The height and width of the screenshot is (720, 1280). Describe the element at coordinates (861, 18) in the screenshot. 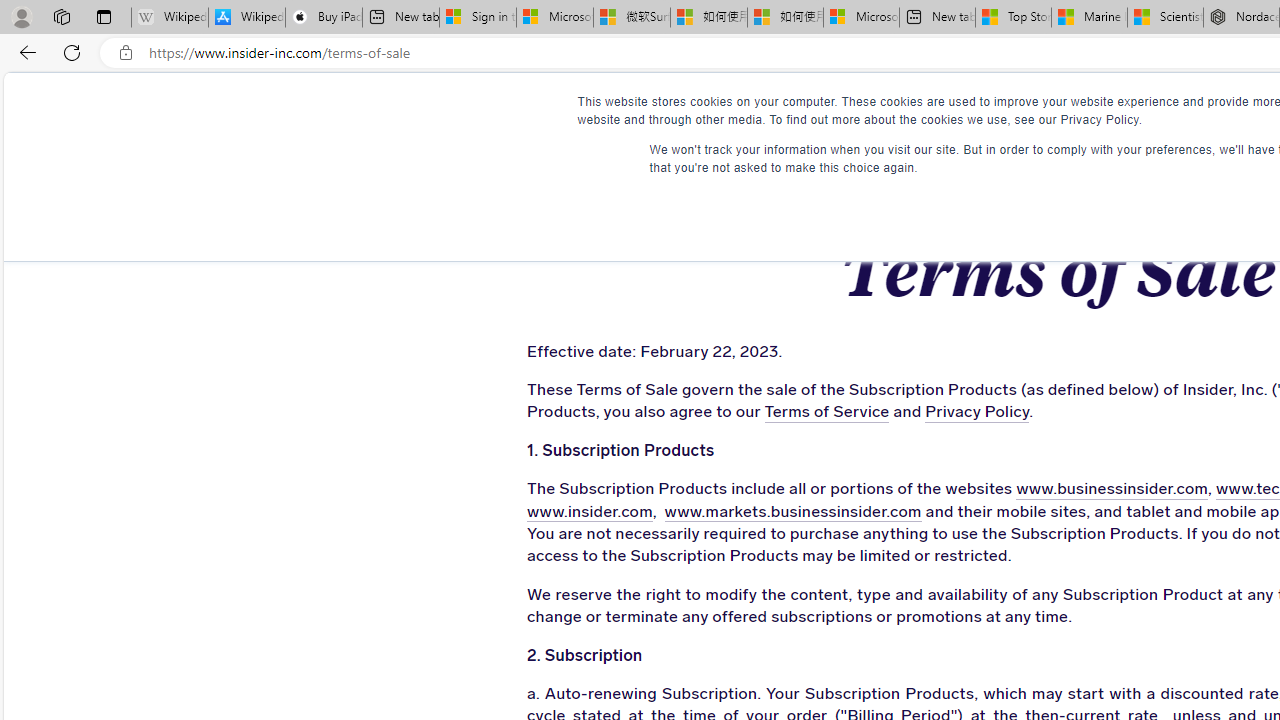

I see `Microsoft account | Account Checkup` at that location.